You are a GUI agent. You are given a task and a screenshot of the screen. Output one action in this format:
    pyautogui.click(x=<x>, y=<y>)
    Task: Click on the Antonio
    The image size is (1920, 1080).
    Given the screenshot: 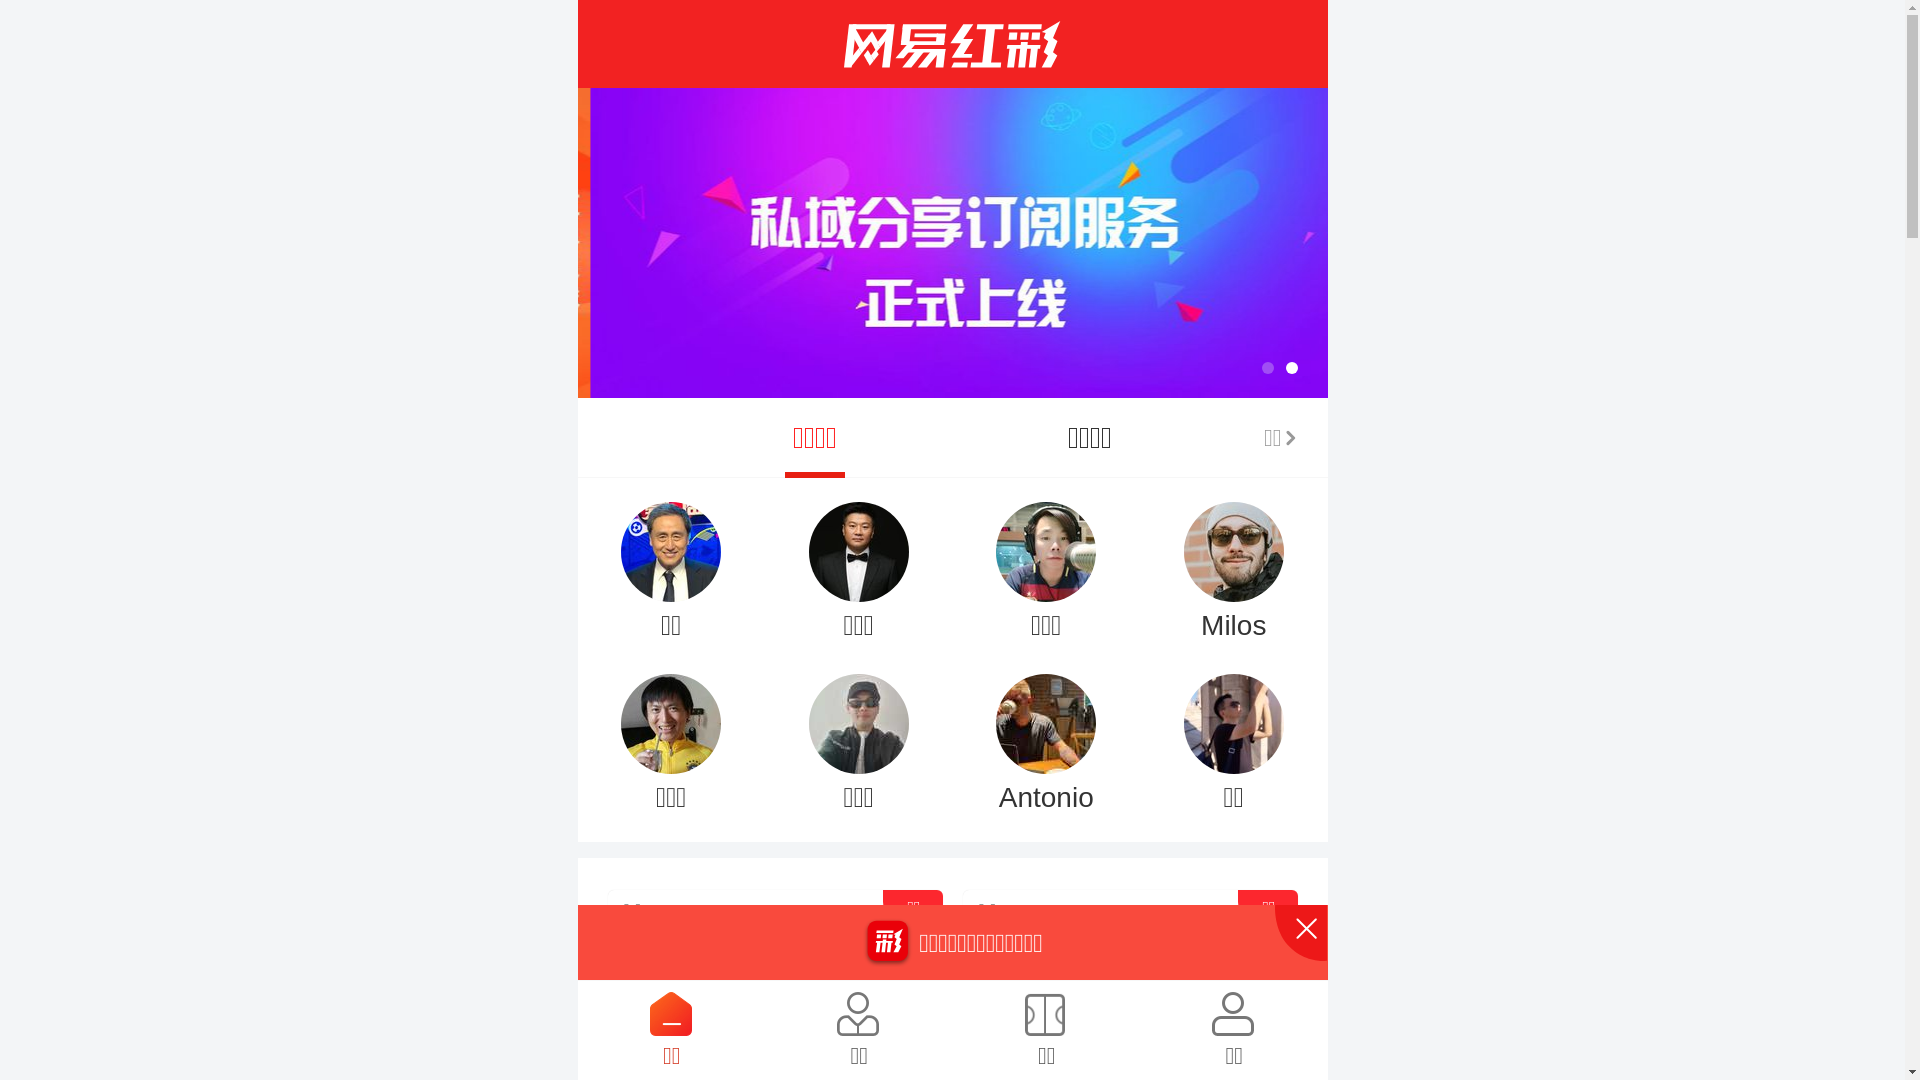 What is the action you would take?
    pyautogui.click(x=1046, y=736)
    